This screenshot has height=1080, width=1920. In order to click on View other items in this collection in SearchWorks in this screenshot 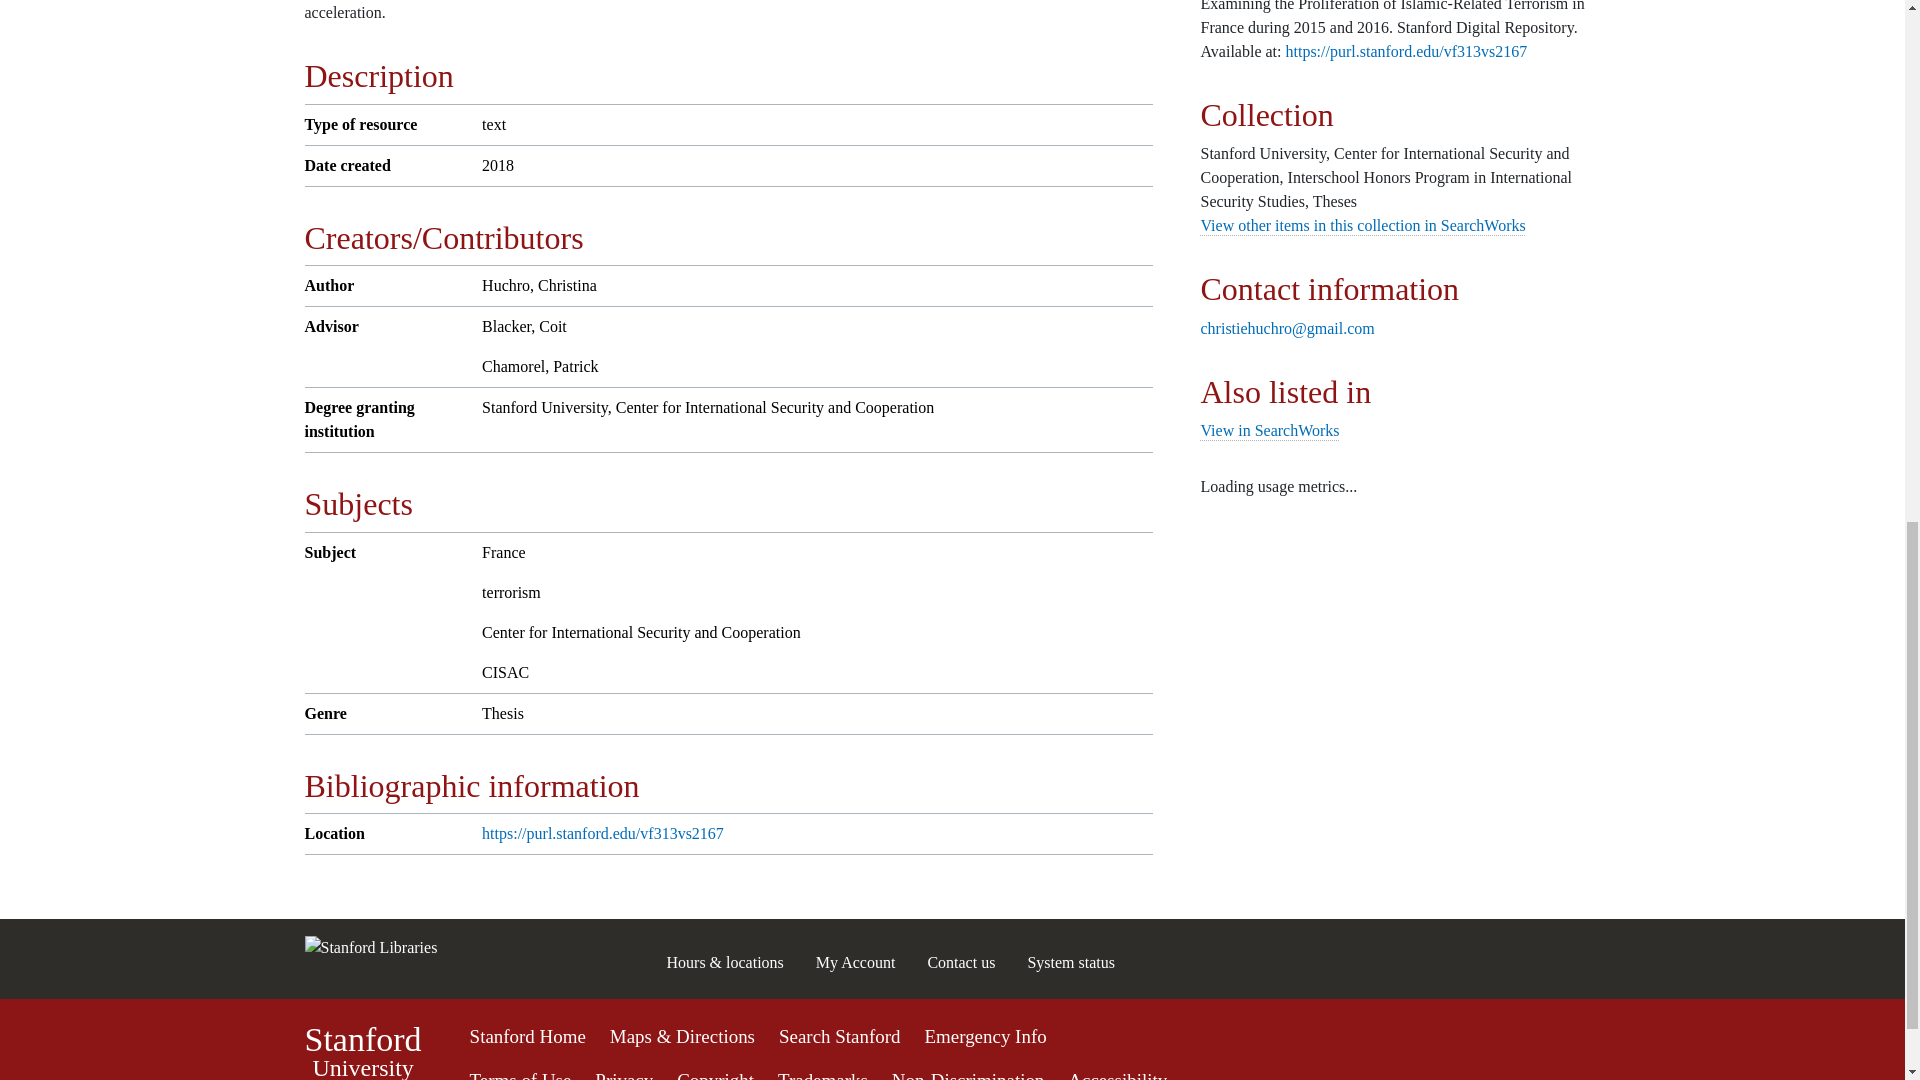, I will do `click(1269, 430)`.